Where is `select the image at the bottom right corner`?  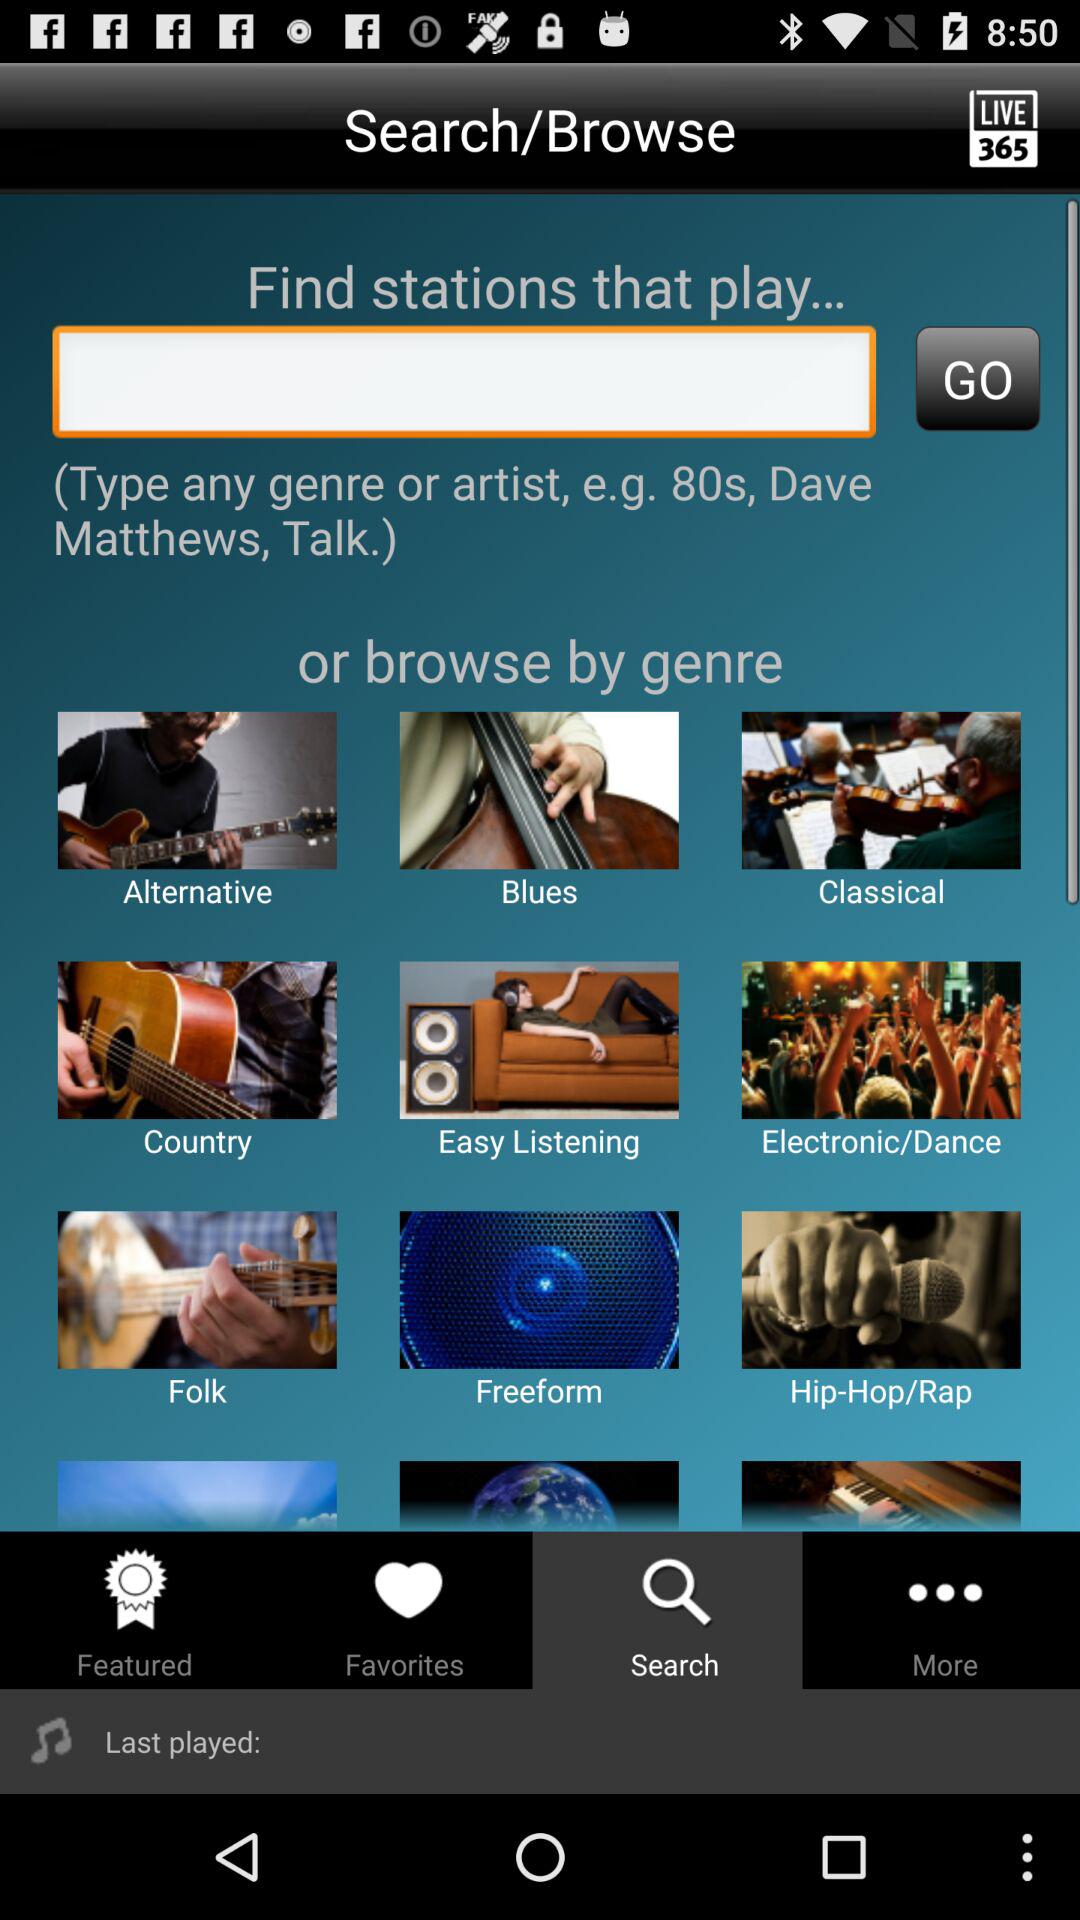 select the image at the bottom right corner is located at coordinates (880, 1496).